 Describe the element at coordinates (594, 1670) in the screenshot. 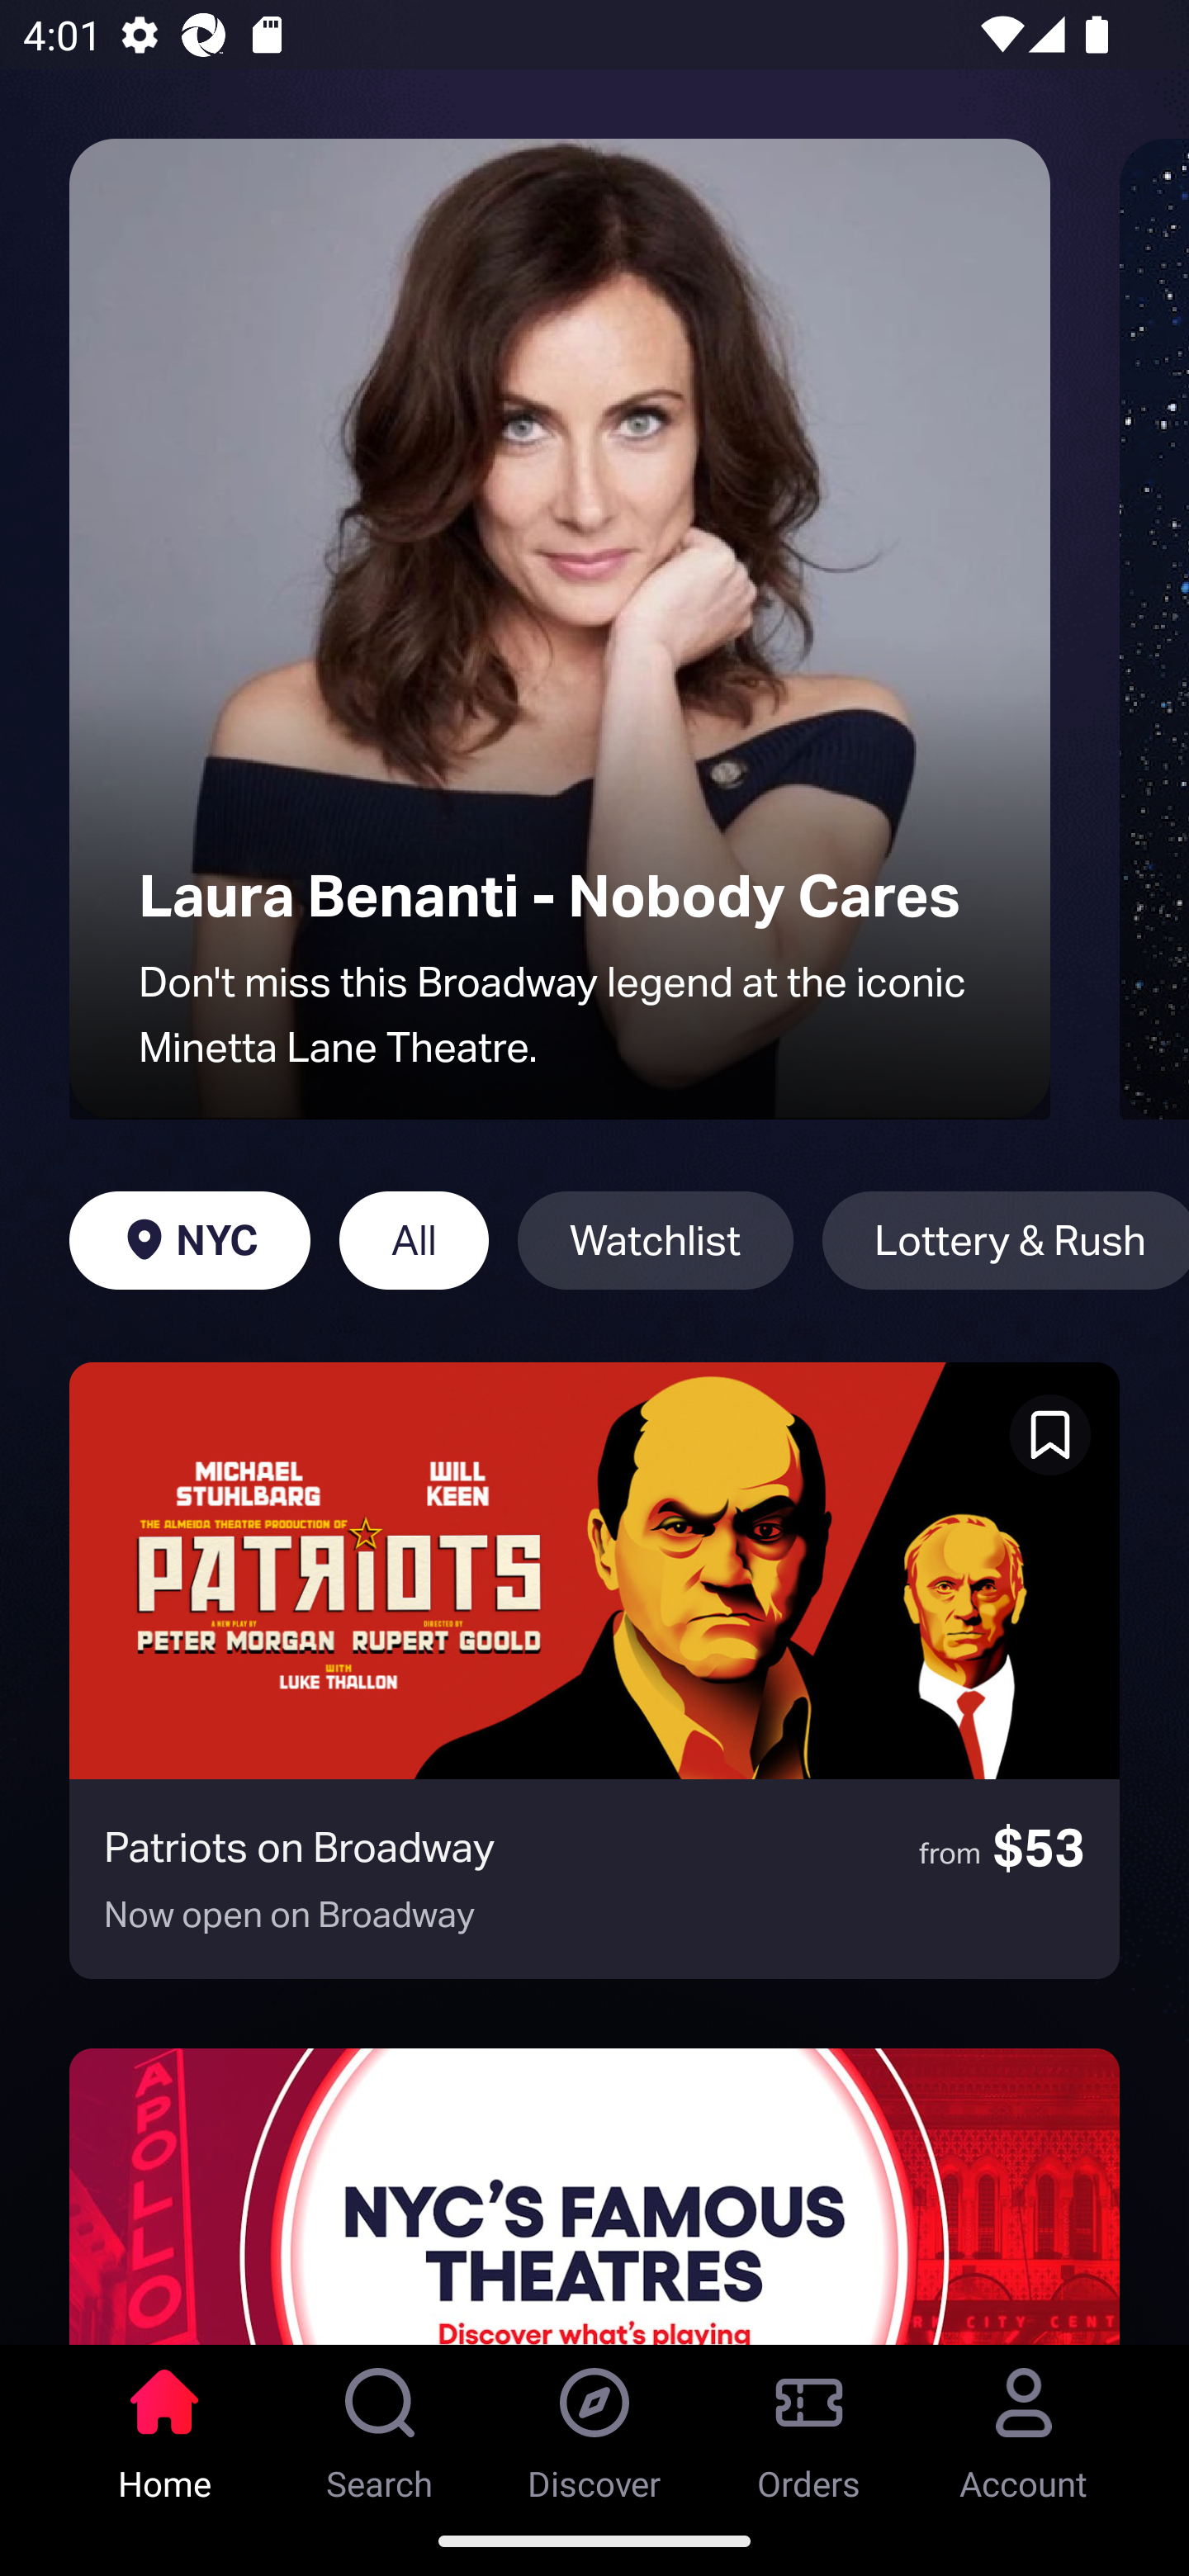

I see `Patriots on Broadway from $53 Now open on Broadway` at that location.